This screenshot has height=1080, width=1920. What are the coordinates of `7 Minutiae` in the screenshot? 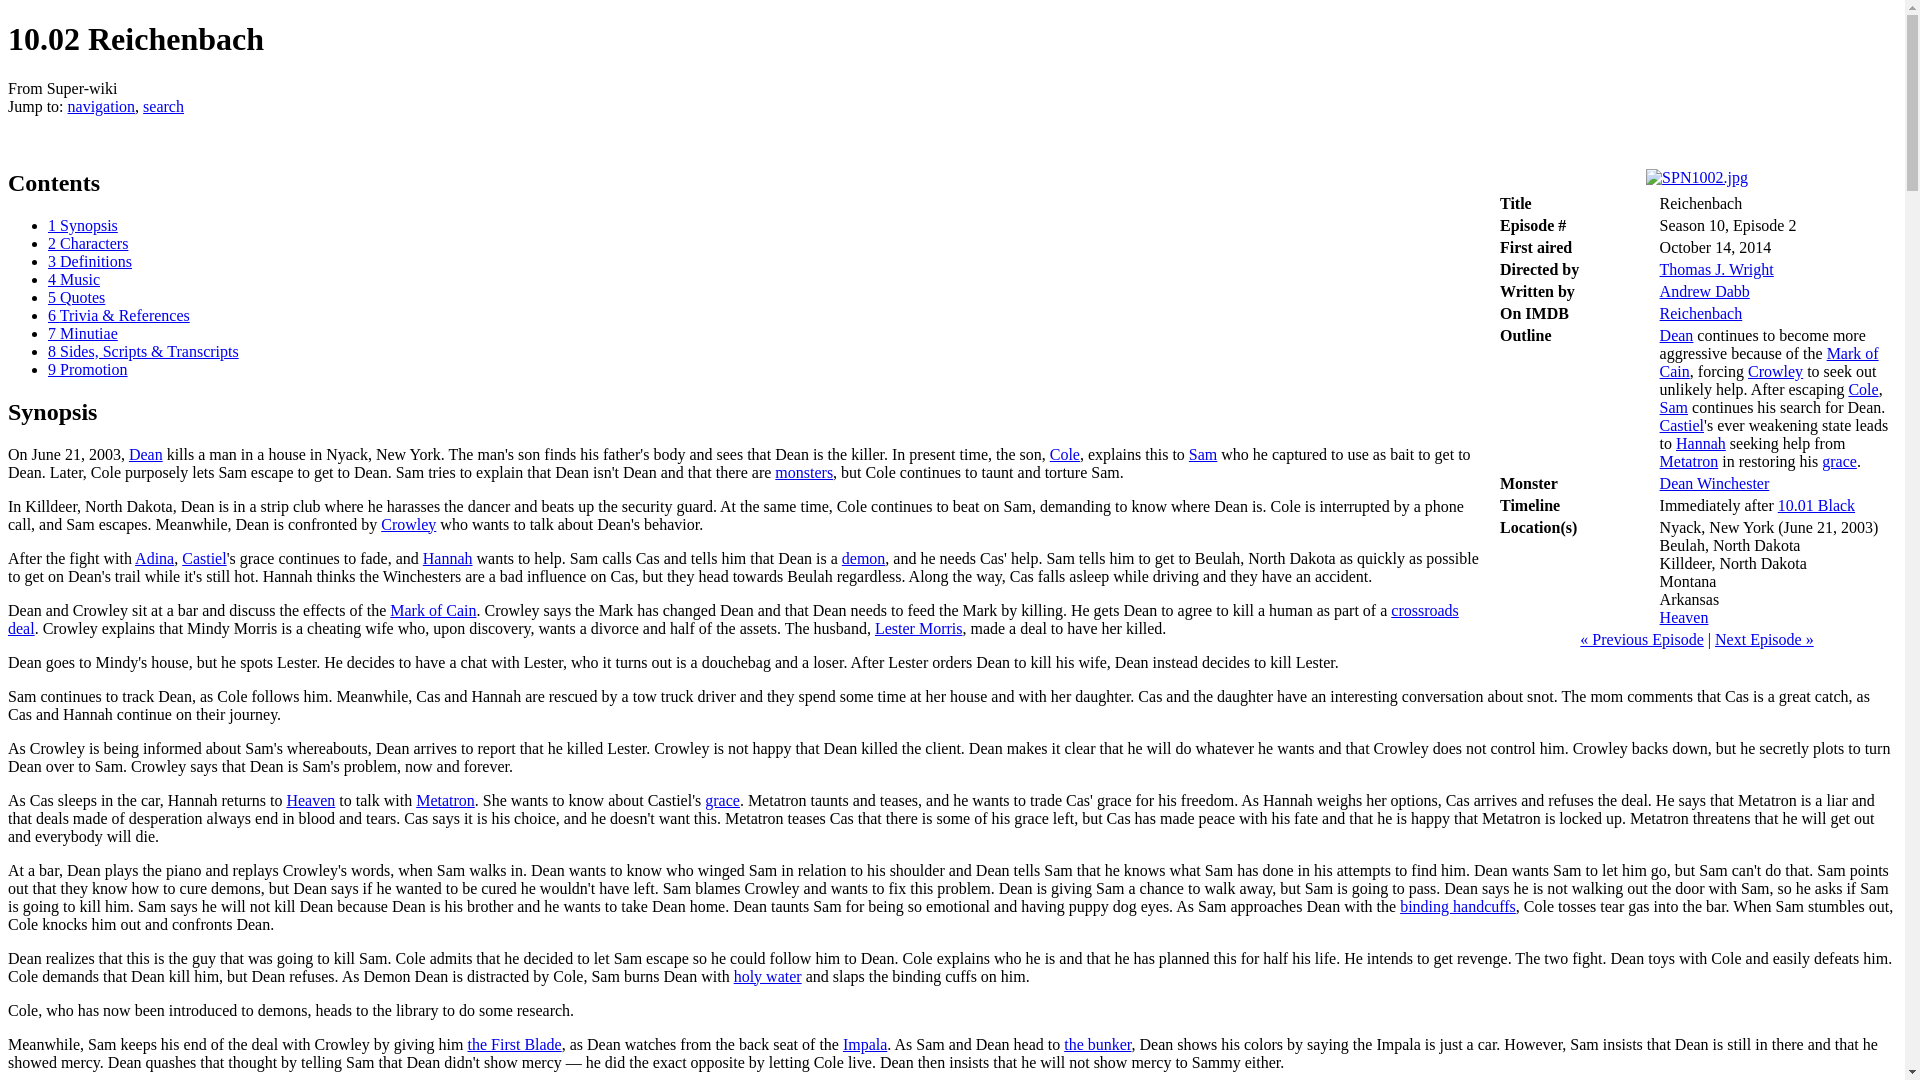 It's located at (82, 334).